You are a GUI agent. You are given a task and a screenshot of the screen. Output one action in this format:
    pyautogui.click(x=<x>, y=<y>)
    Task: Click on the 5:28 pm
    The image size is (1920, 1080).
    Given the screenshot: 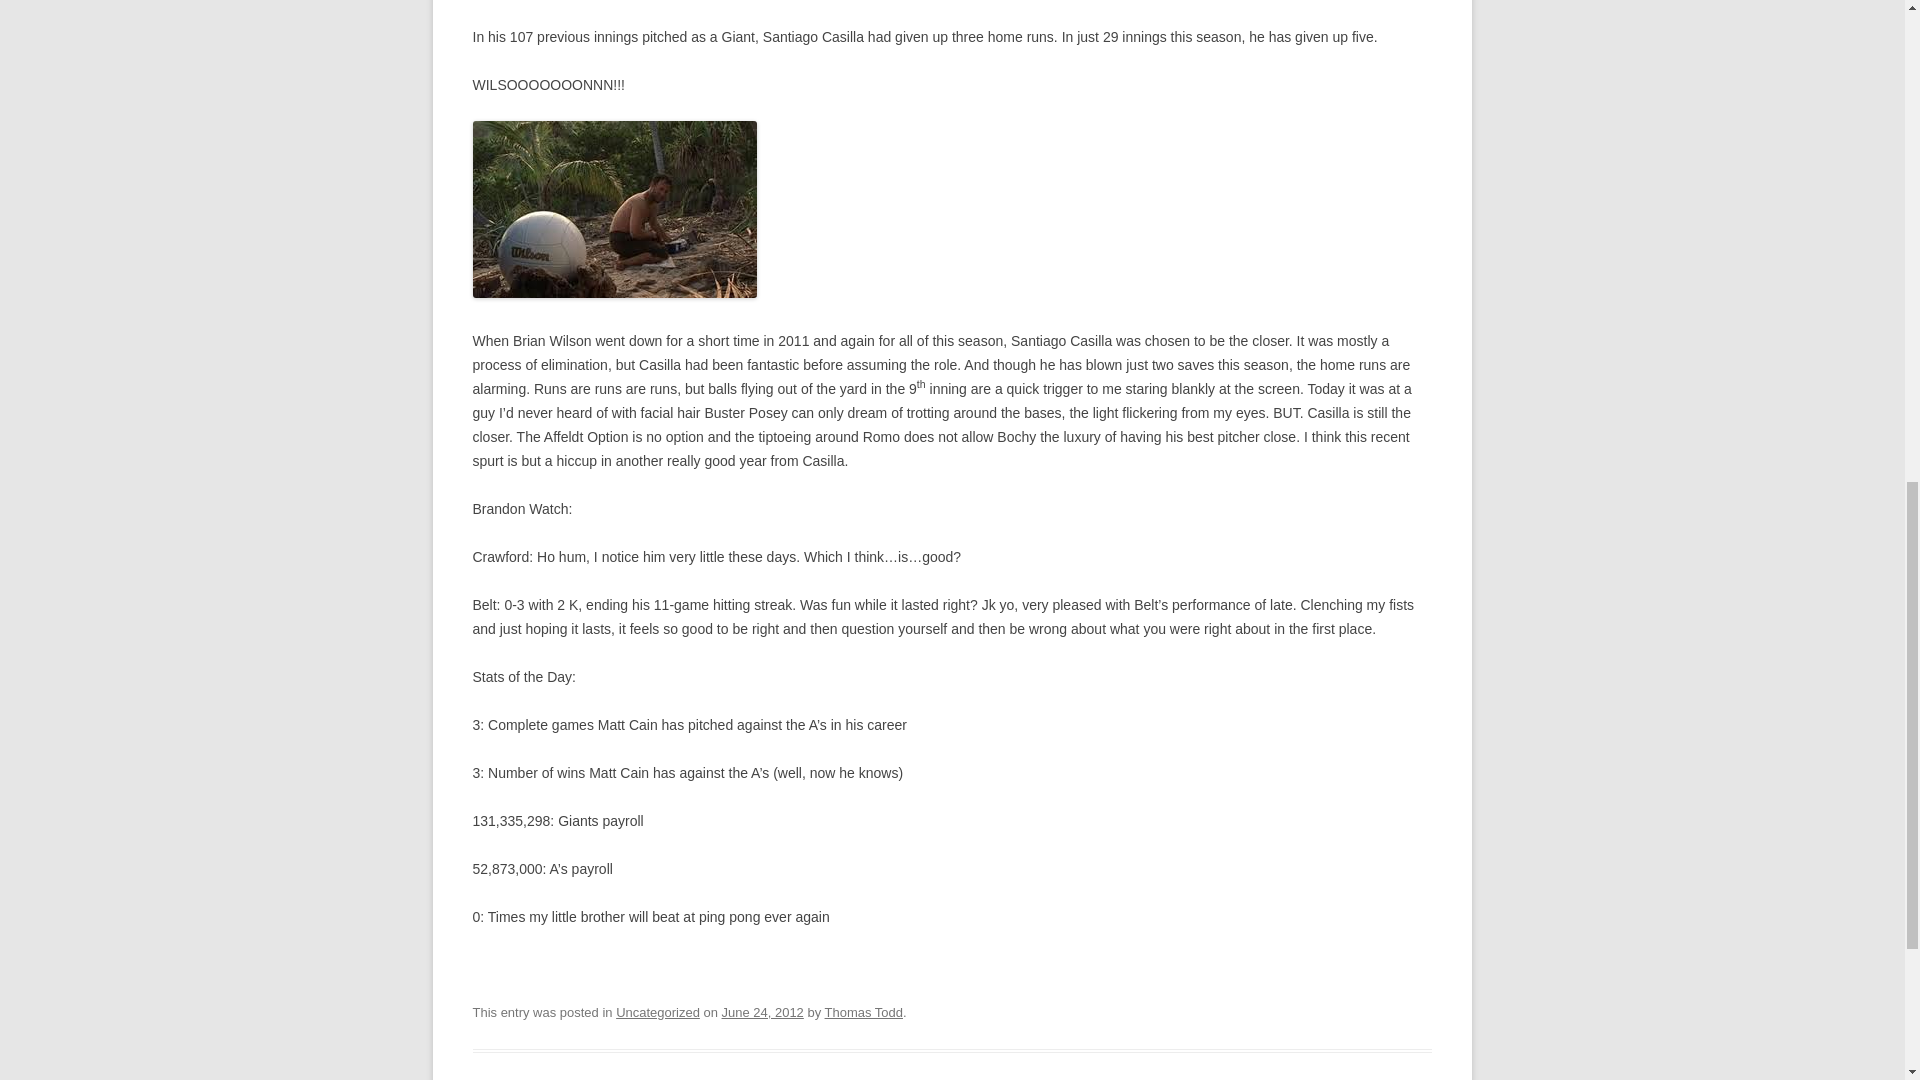 What is the action you would take?
    pyautogui.click(x=762, y=1012)
    